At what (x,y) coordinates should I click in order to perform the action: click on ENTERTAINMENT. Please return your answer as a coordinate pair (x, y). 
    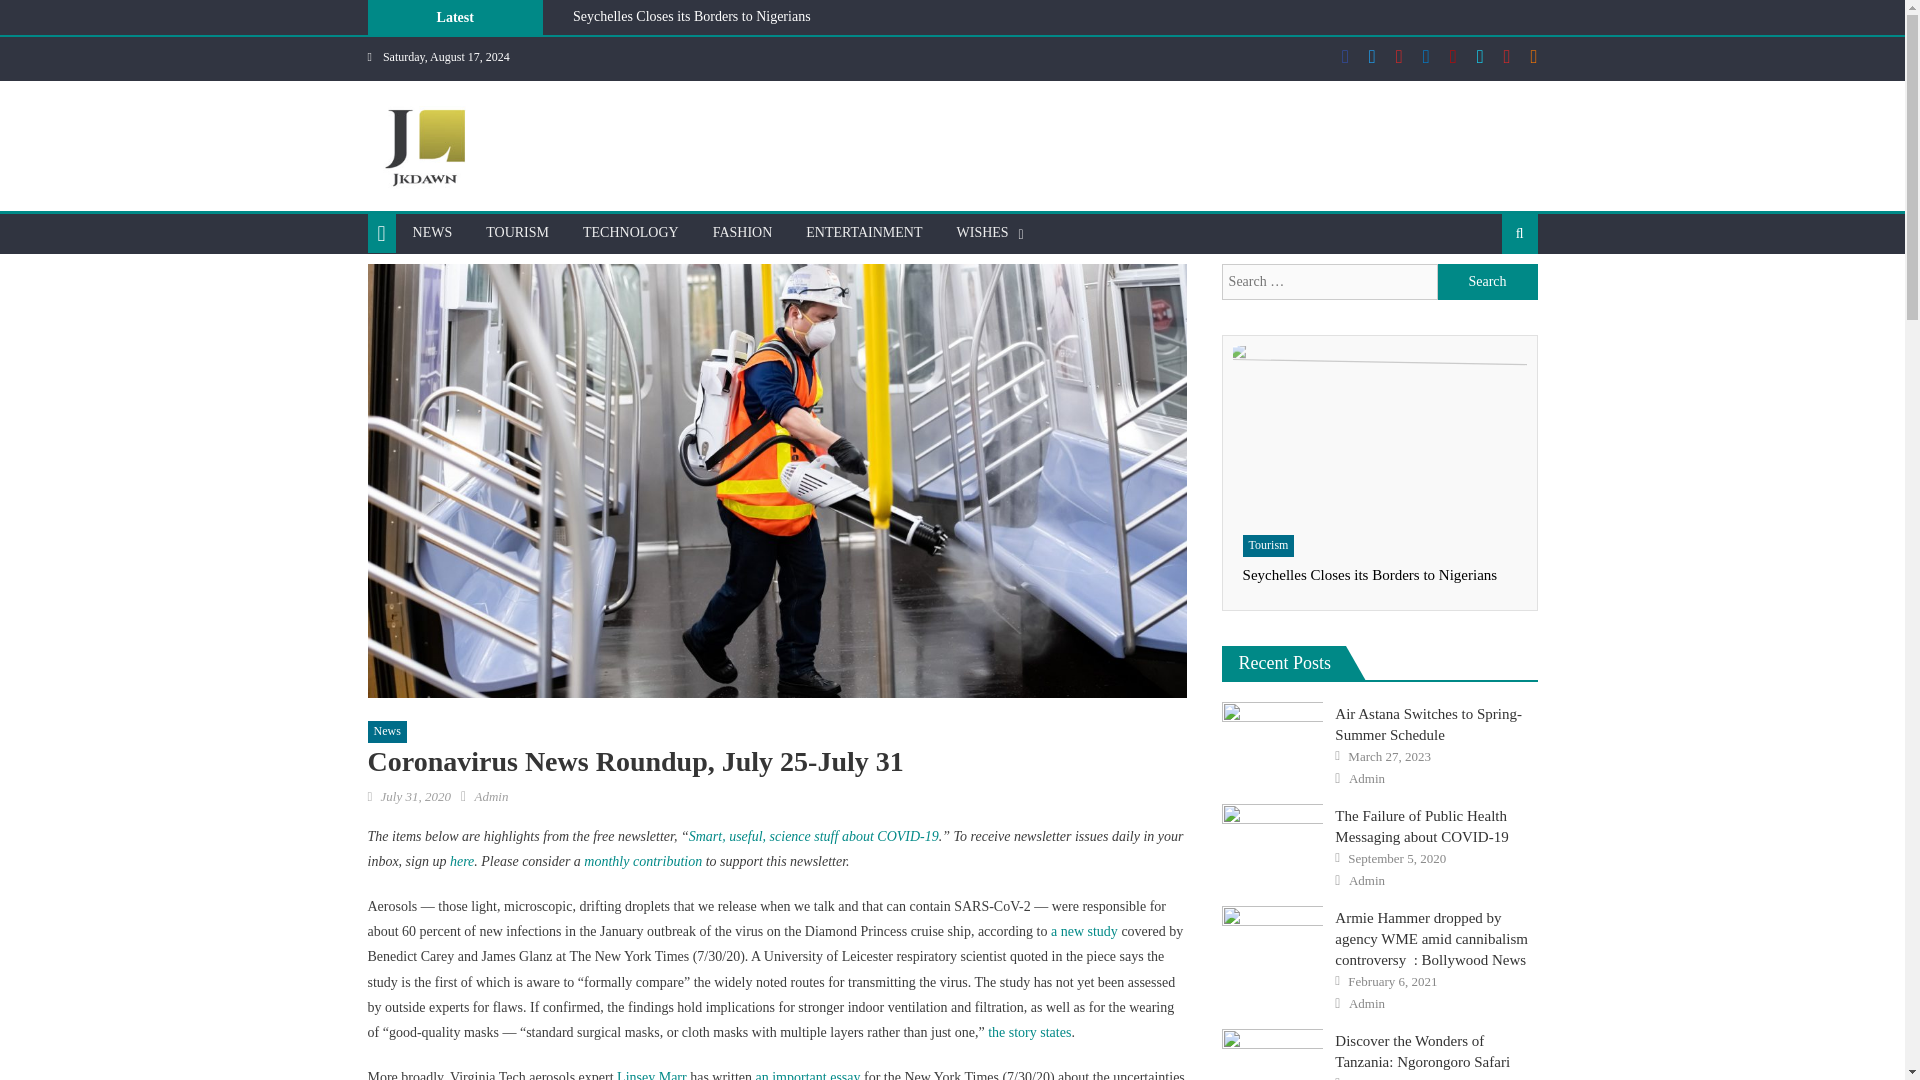
    Looking at the image, I should click on (864, 232).